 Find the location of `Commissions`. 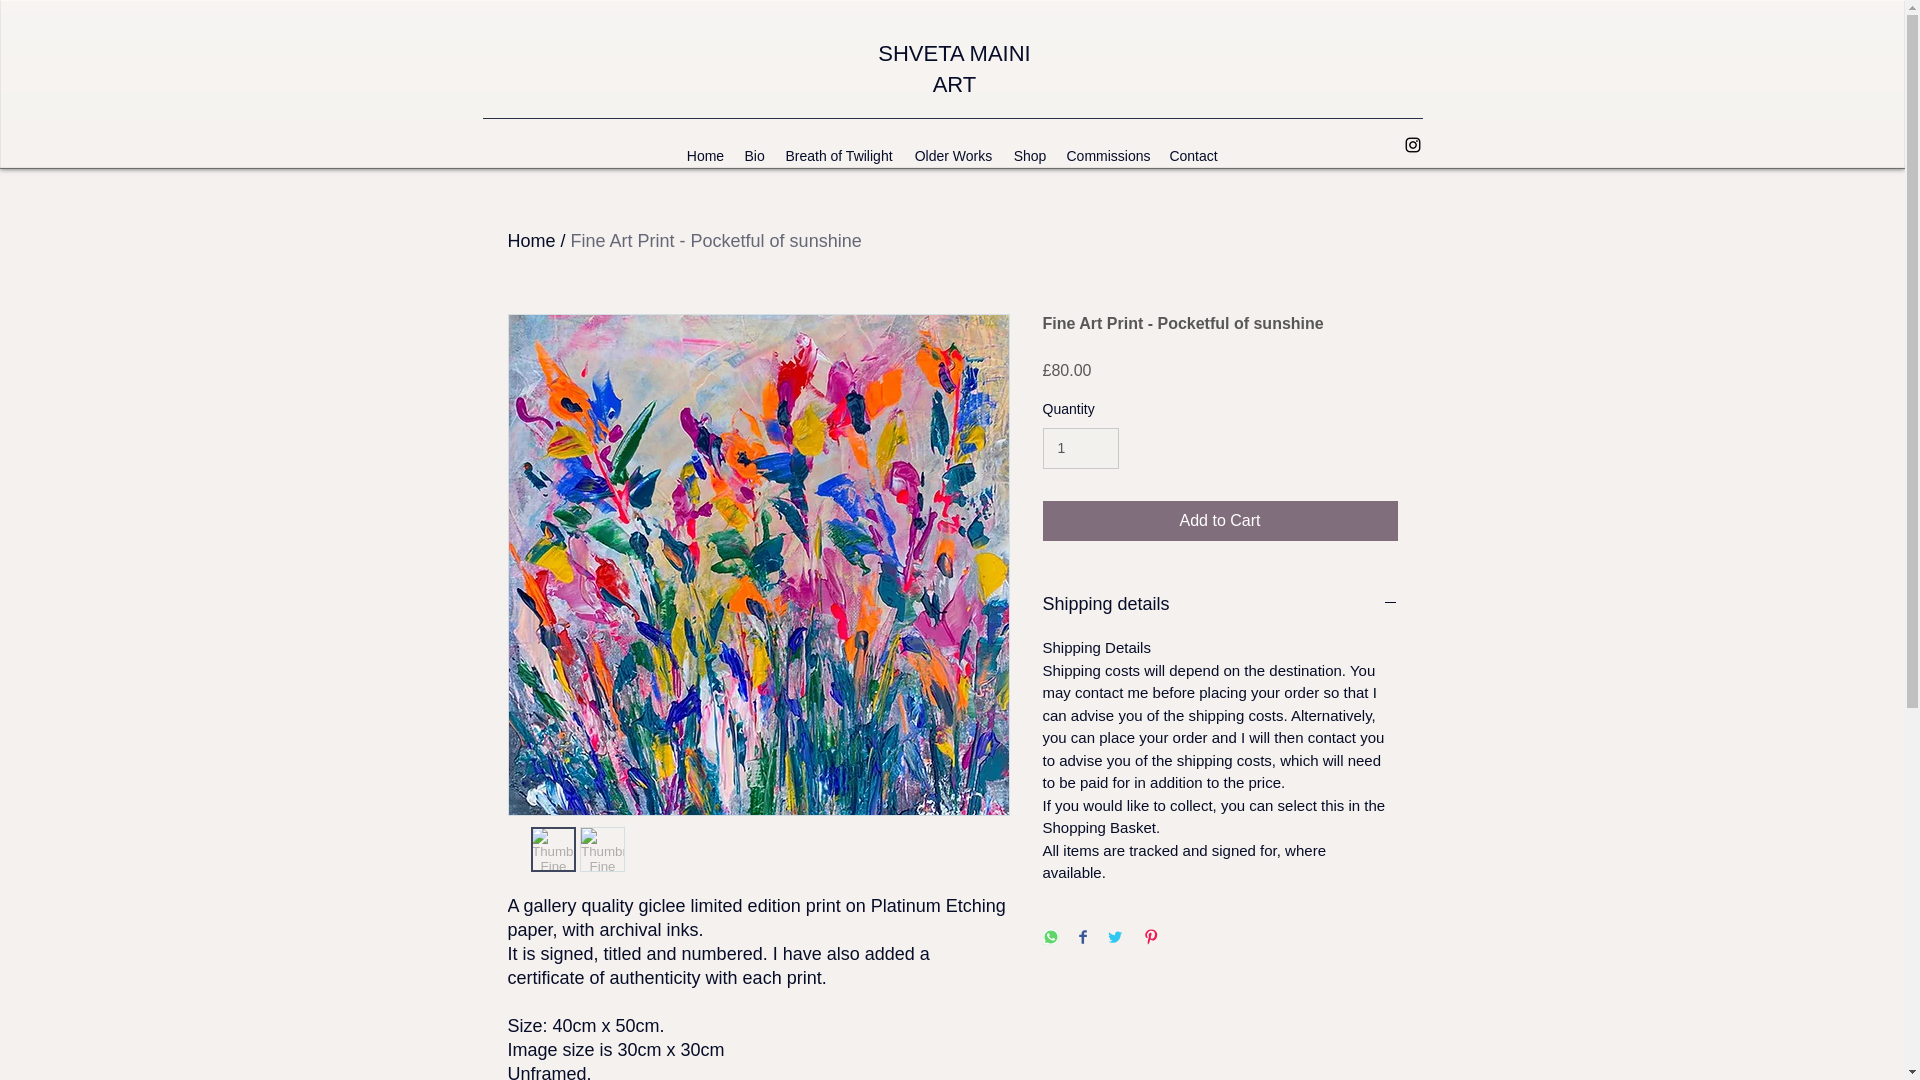

Commissions is located at coordinates (1106, 156).